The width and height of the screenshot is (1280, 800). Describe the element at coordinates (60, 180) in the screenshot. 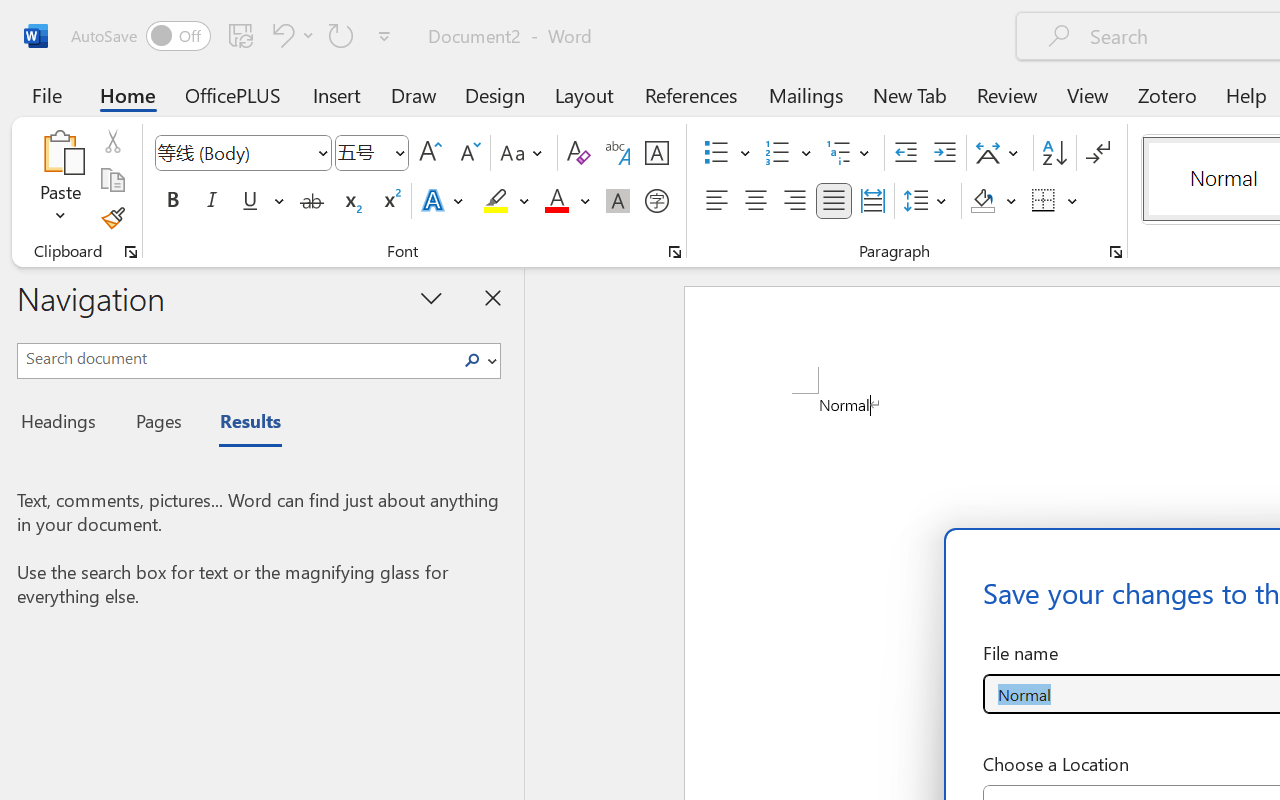

I see `Paste` at that location.